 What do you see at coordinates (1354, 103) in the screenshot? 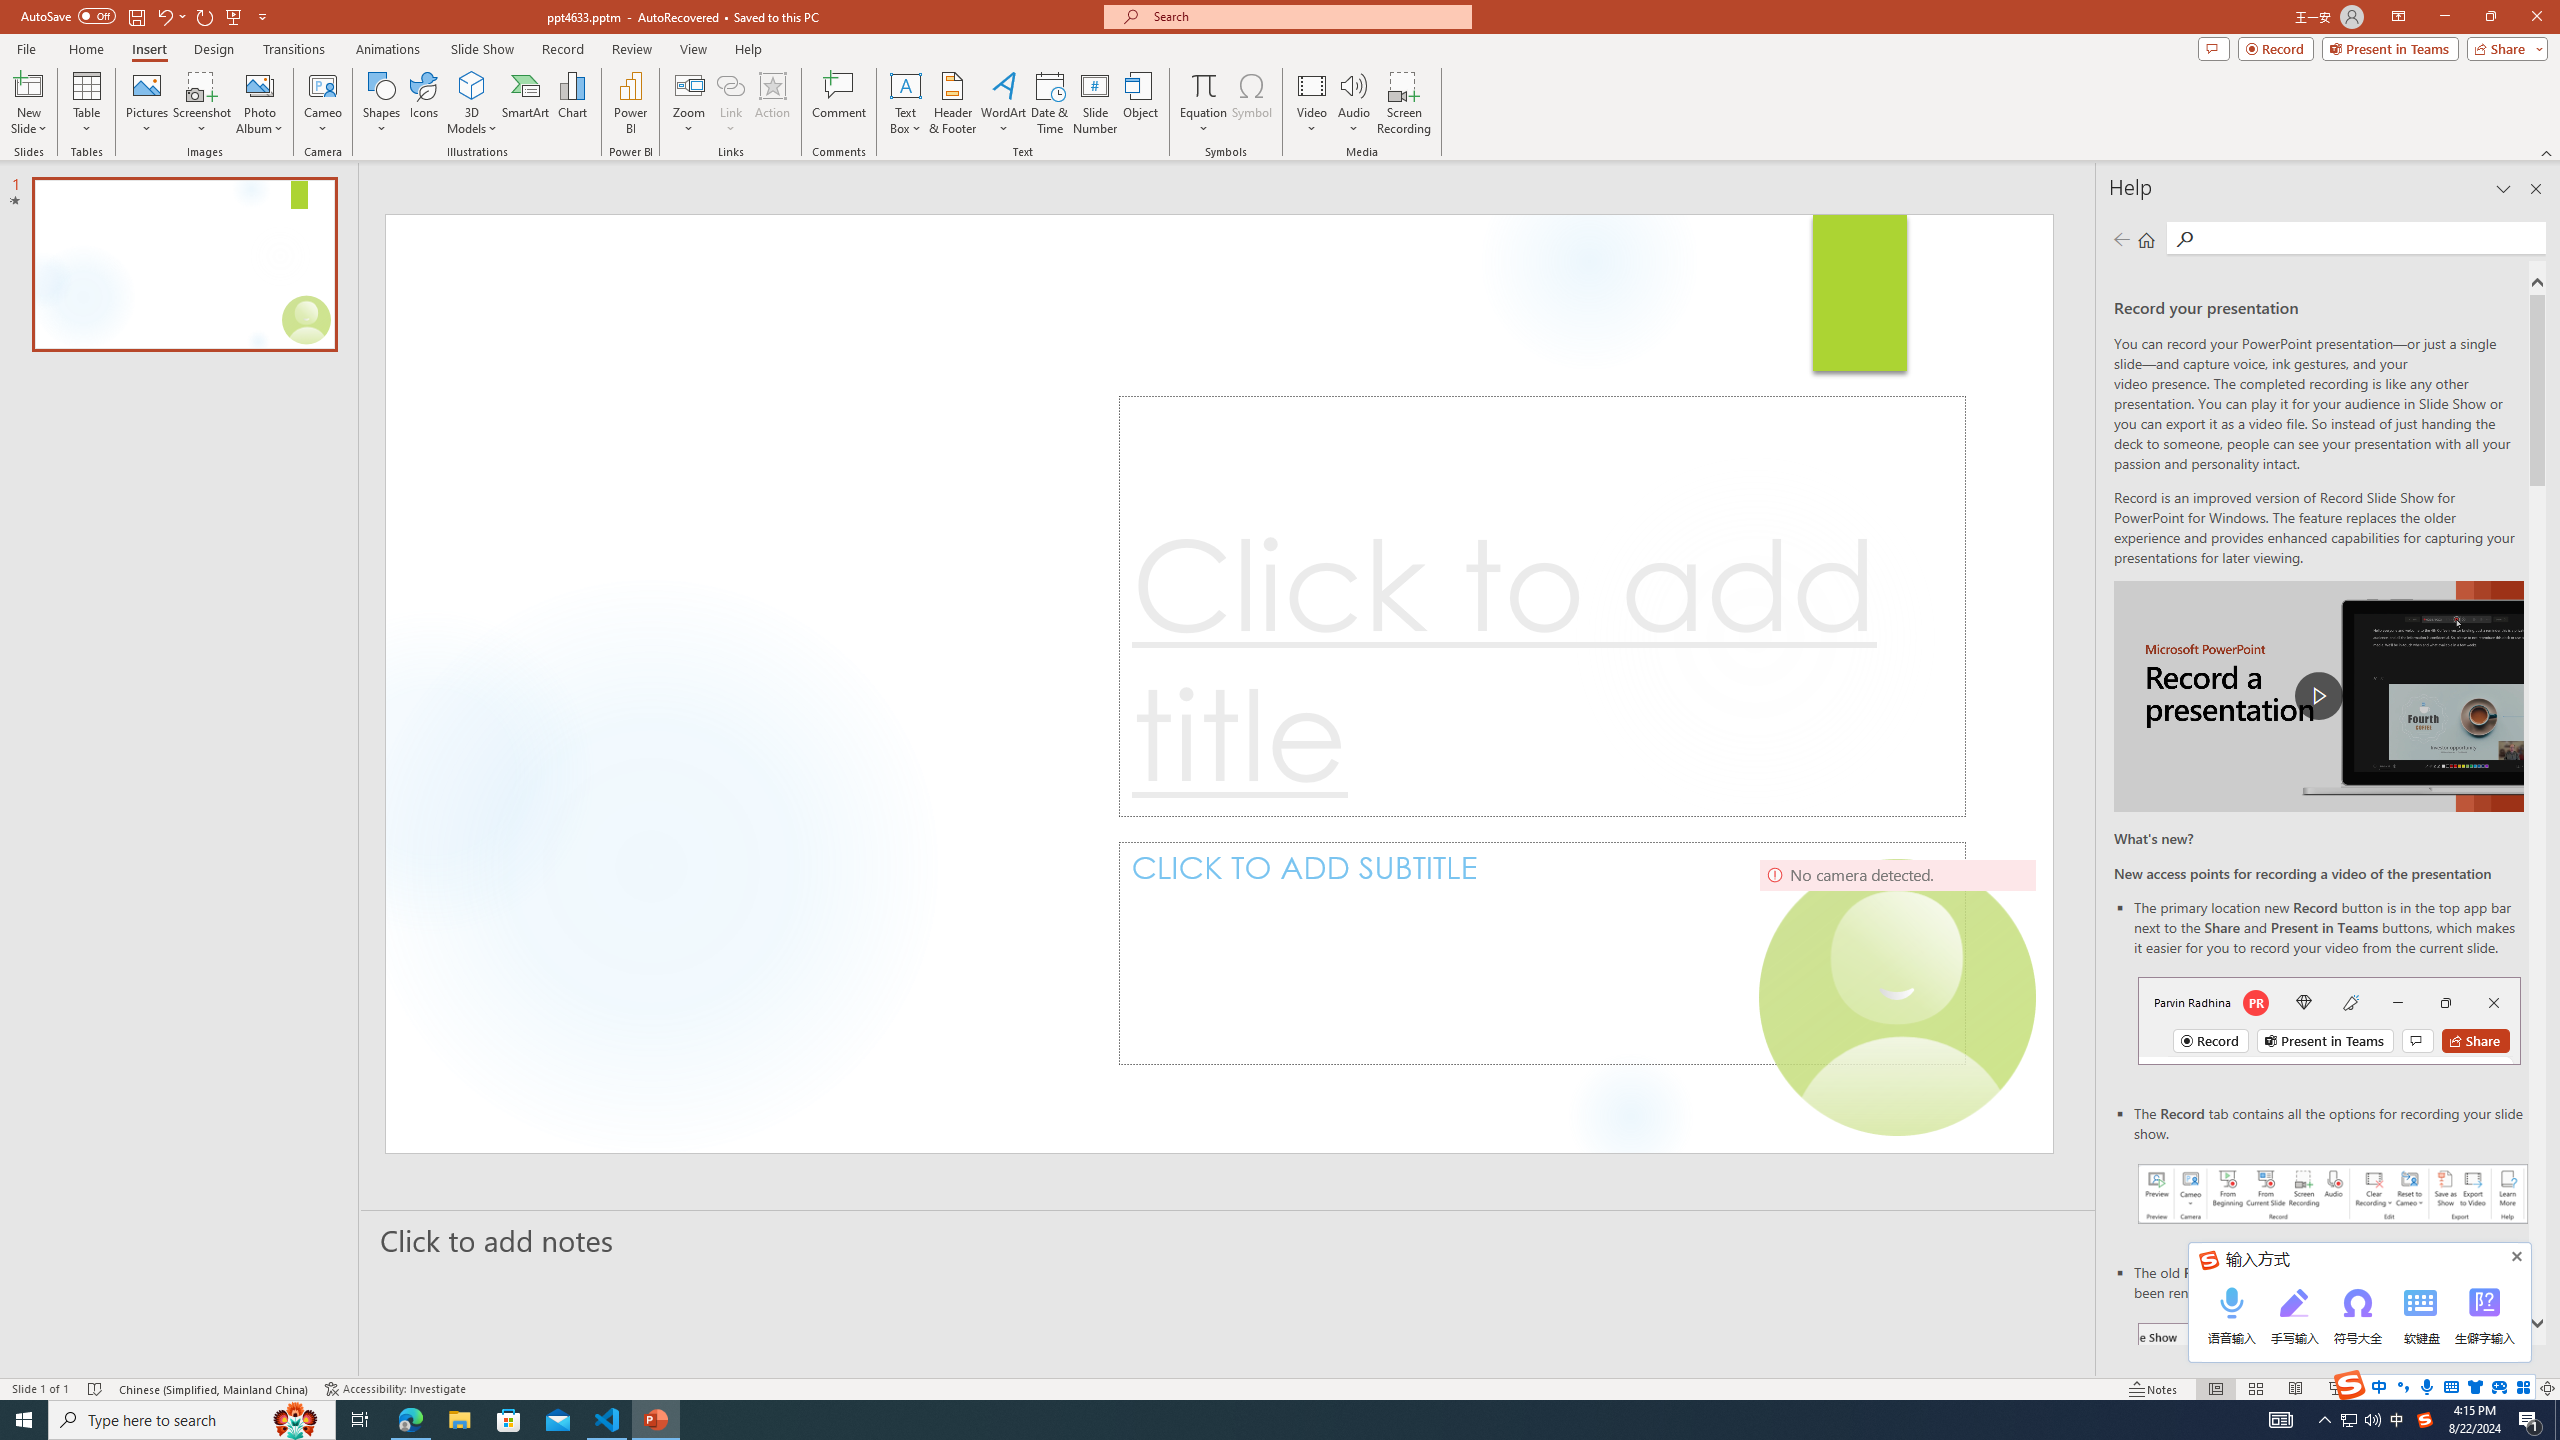
I see `Audio` at bounding box center [1354, 103].